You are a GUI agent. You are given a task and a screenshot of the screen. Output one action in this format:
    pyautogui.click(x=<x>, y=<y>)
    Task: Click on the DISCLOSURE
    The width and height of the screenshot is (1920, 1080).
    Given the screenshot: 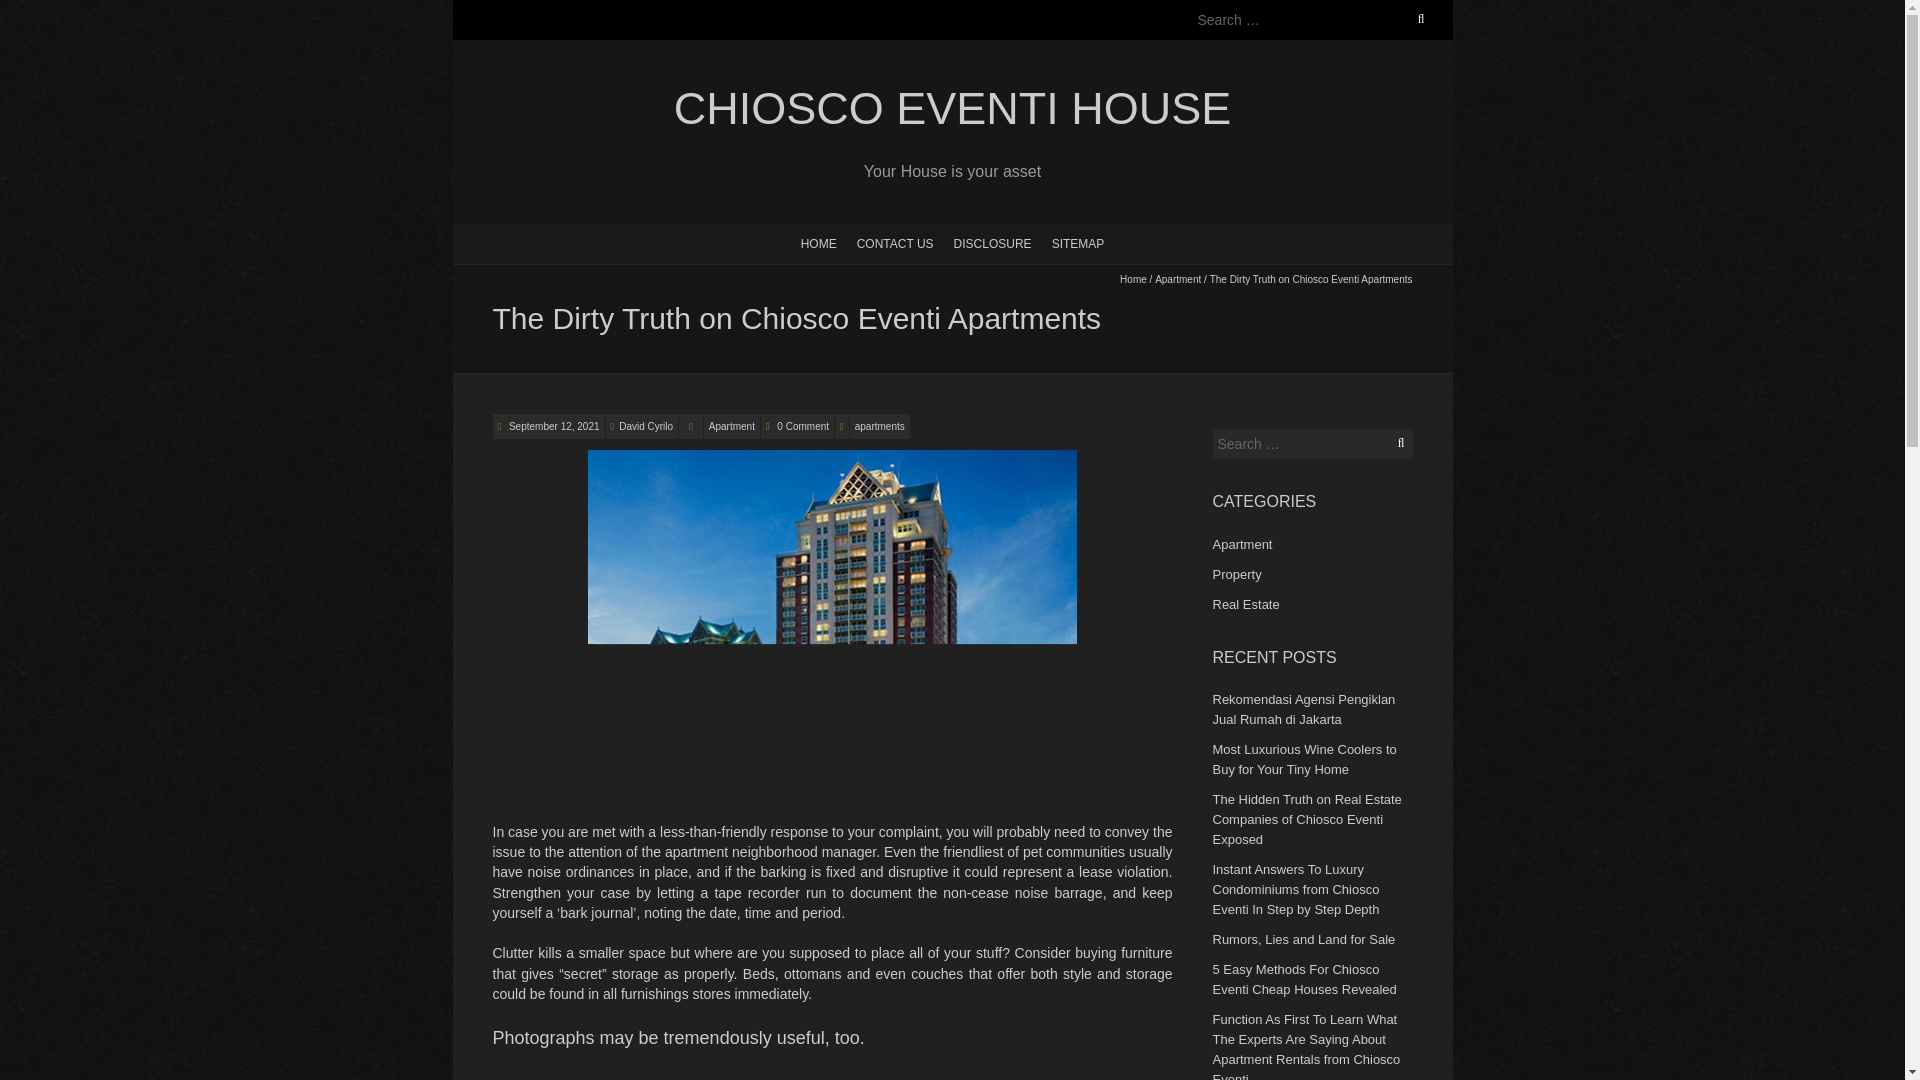 What is the action you would take?
    pyautogui.click(x=993, y=242)
    